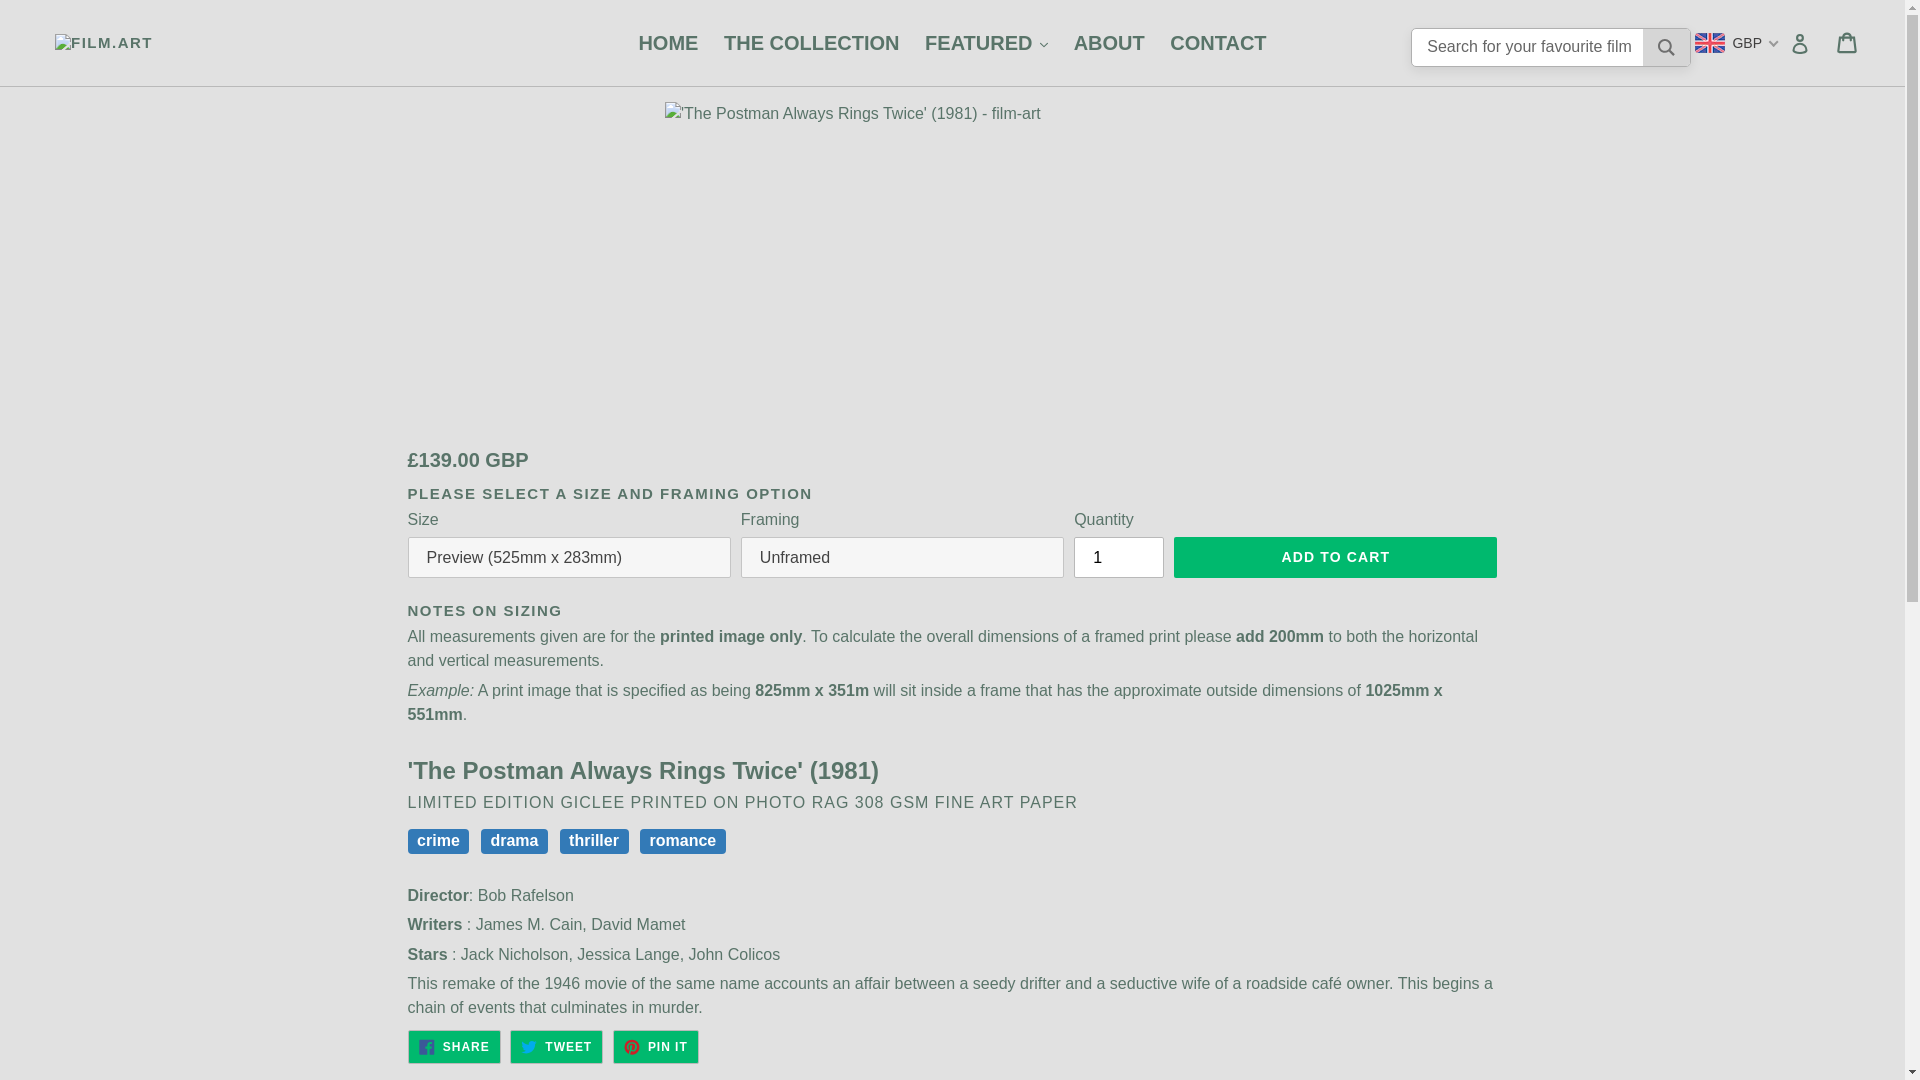 The width and height of the screenshot is (1920, 1080). What do you see at coordinates (454, 1046) in the screenshot?
I see `Share on Facebook` at bounding box center [454, 1046].